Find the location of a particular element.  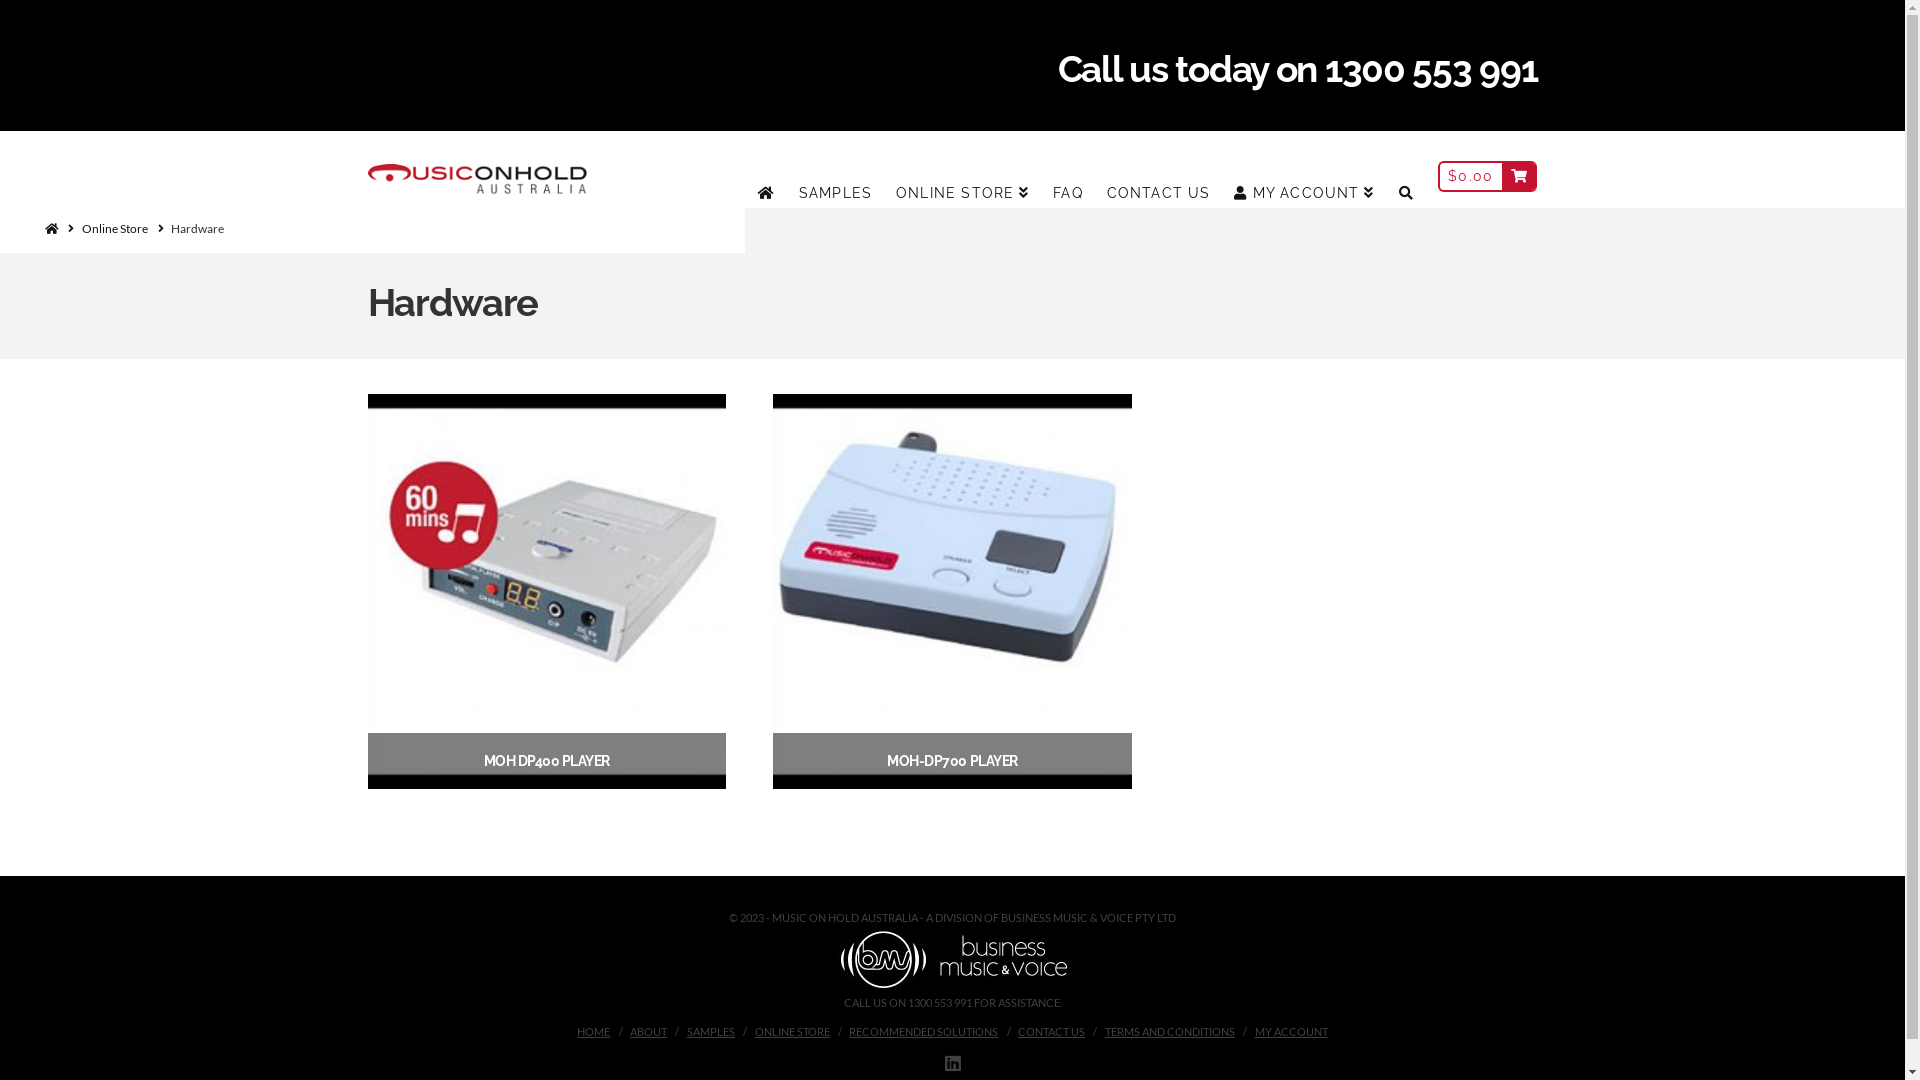

MY ACCOUNT is located at coordinates (1292, 1032).